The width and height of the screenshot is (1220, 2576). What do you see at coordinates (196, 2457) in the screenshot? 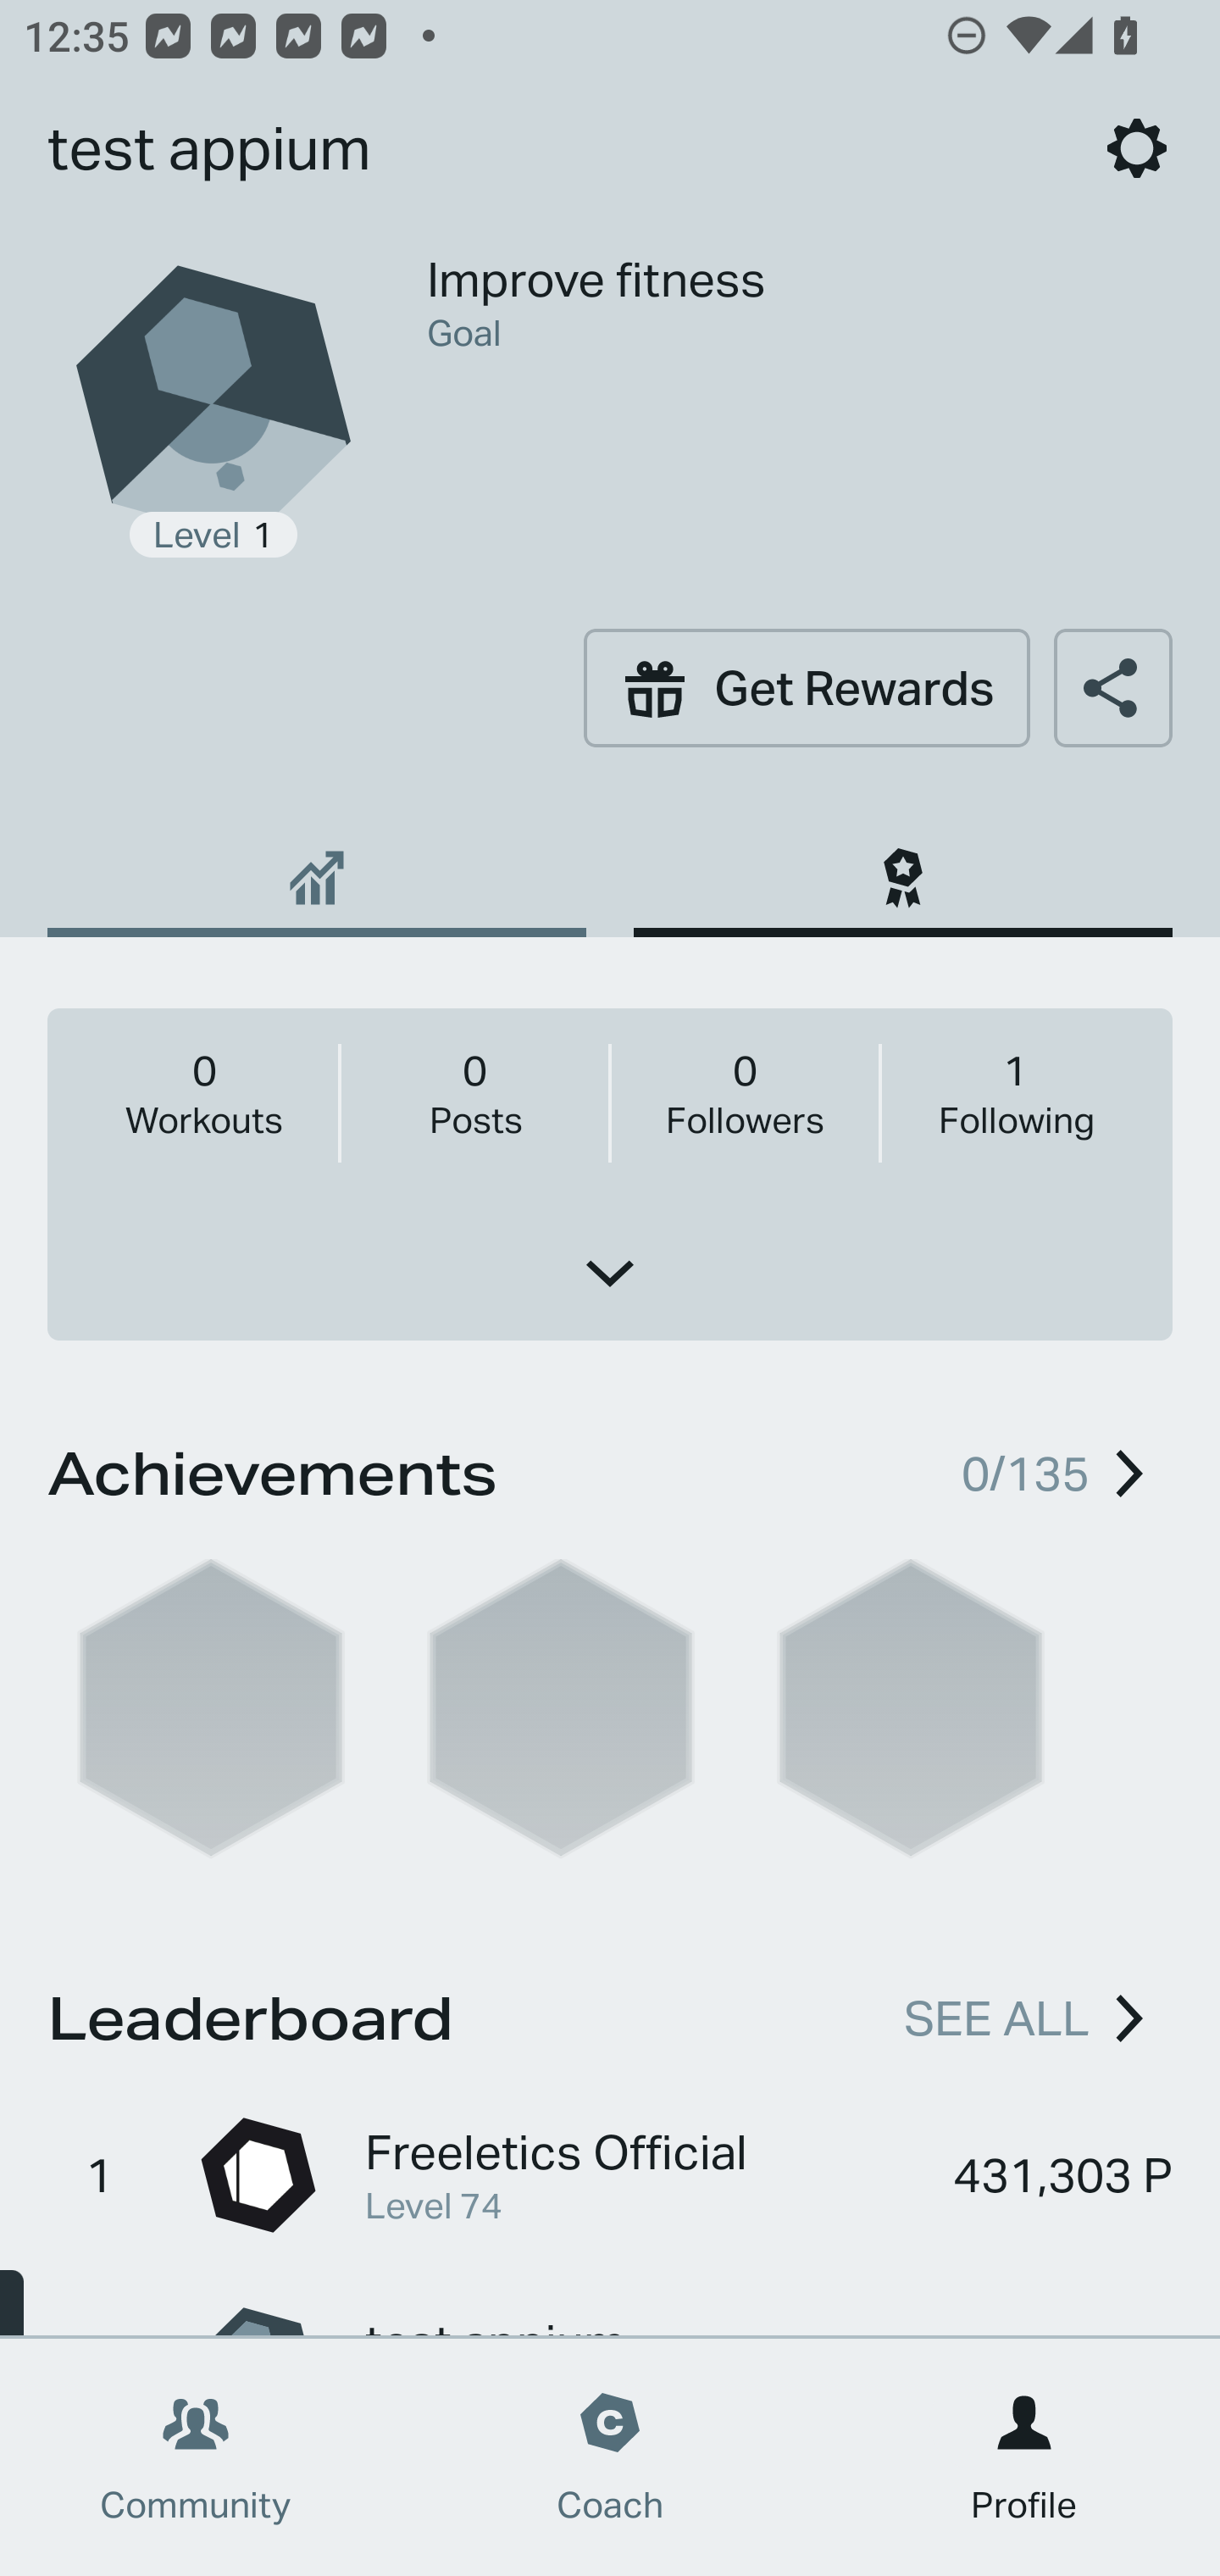
I see `Community` at bounding box center [196, 2457].